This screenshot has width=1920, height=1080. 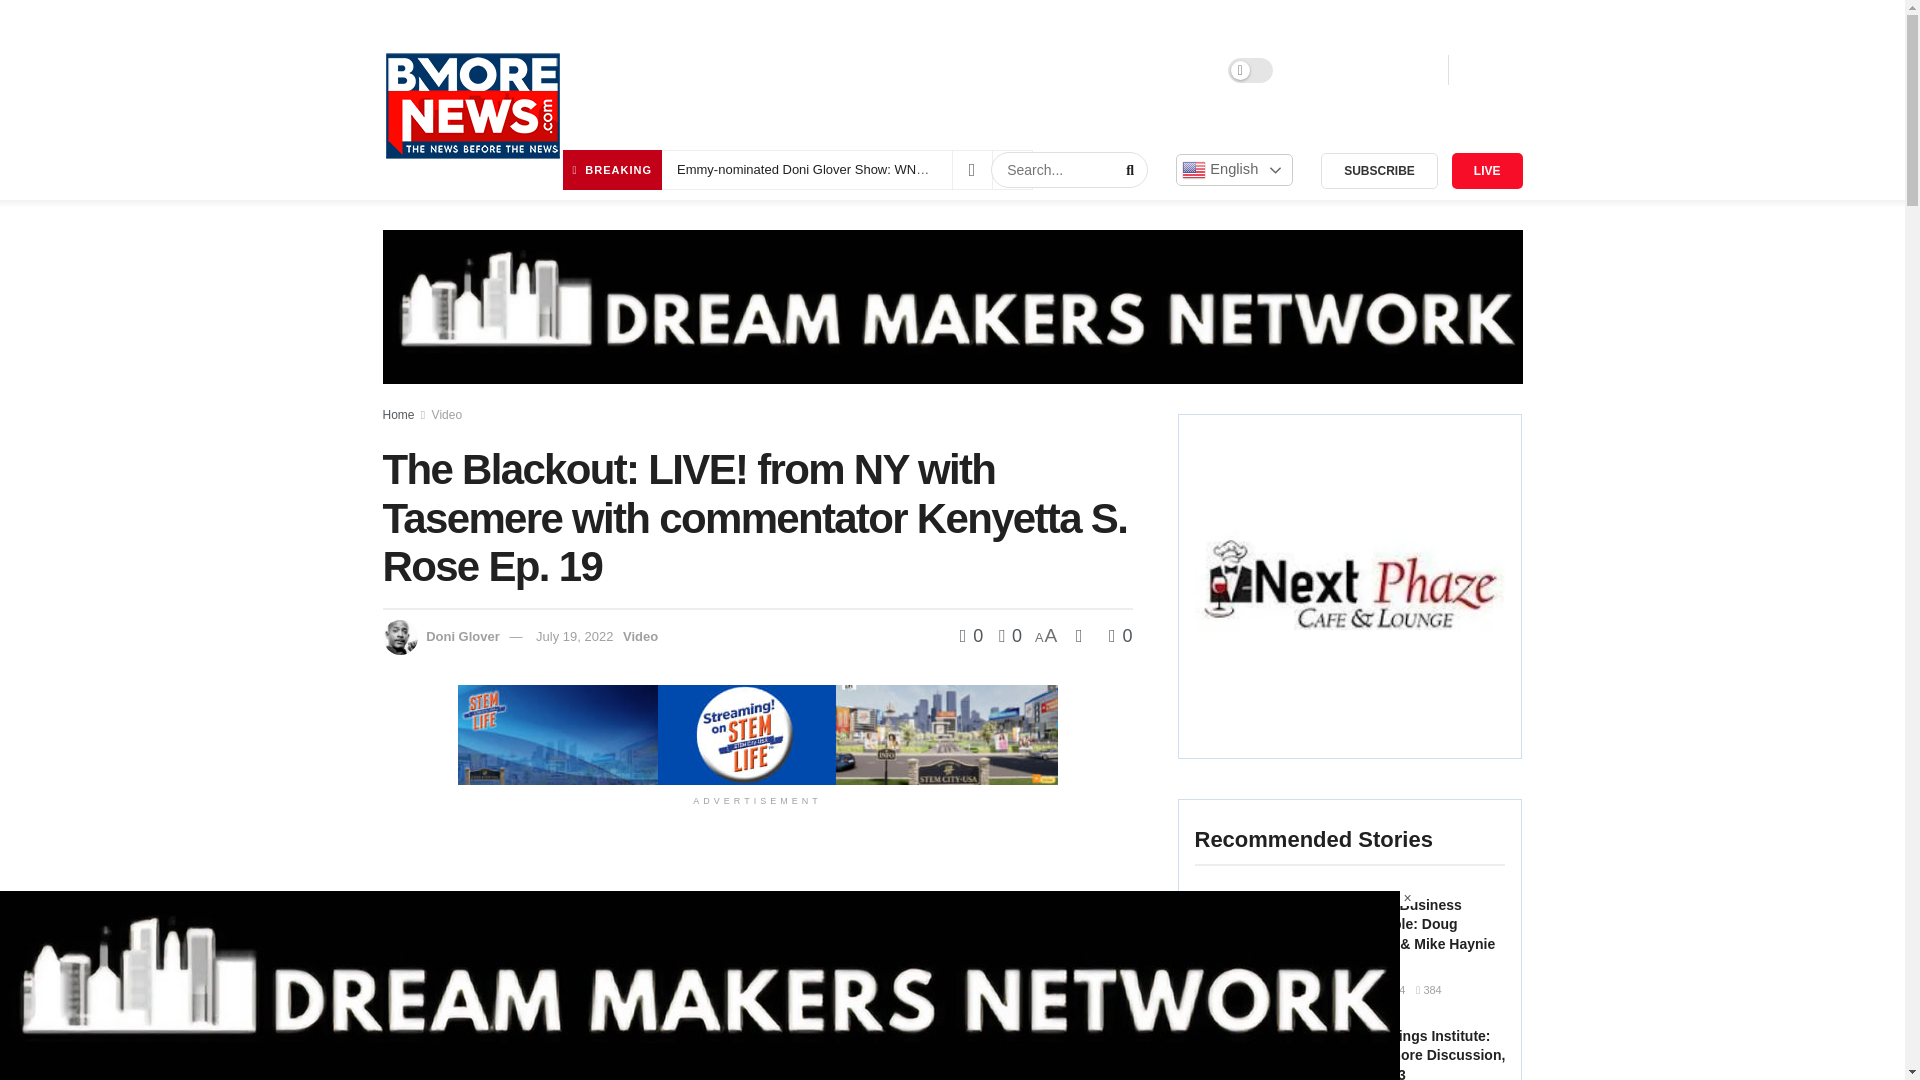 I want to click on Register, so click(x=1400, y=70).